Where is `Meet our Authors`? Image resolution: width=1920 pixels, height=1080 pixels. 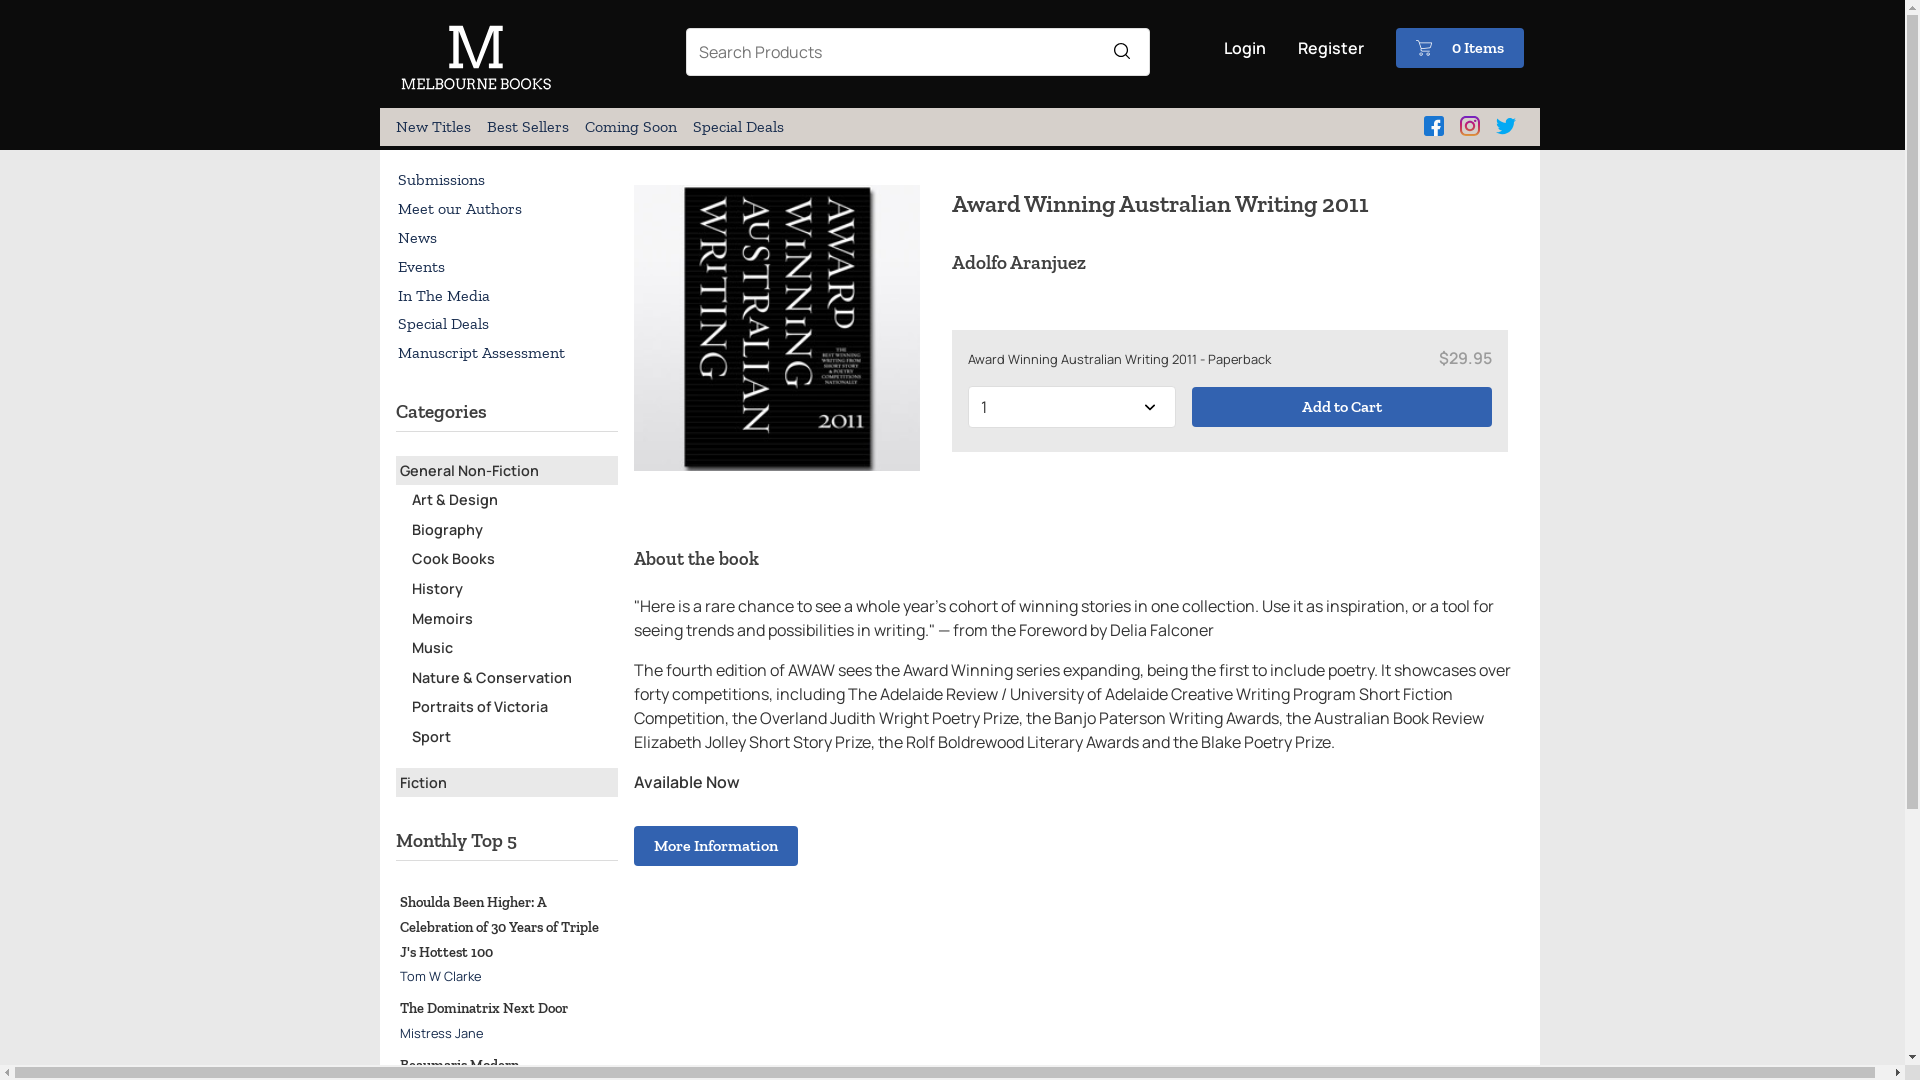
Meet our Authors is located at coordinates (507, 210).